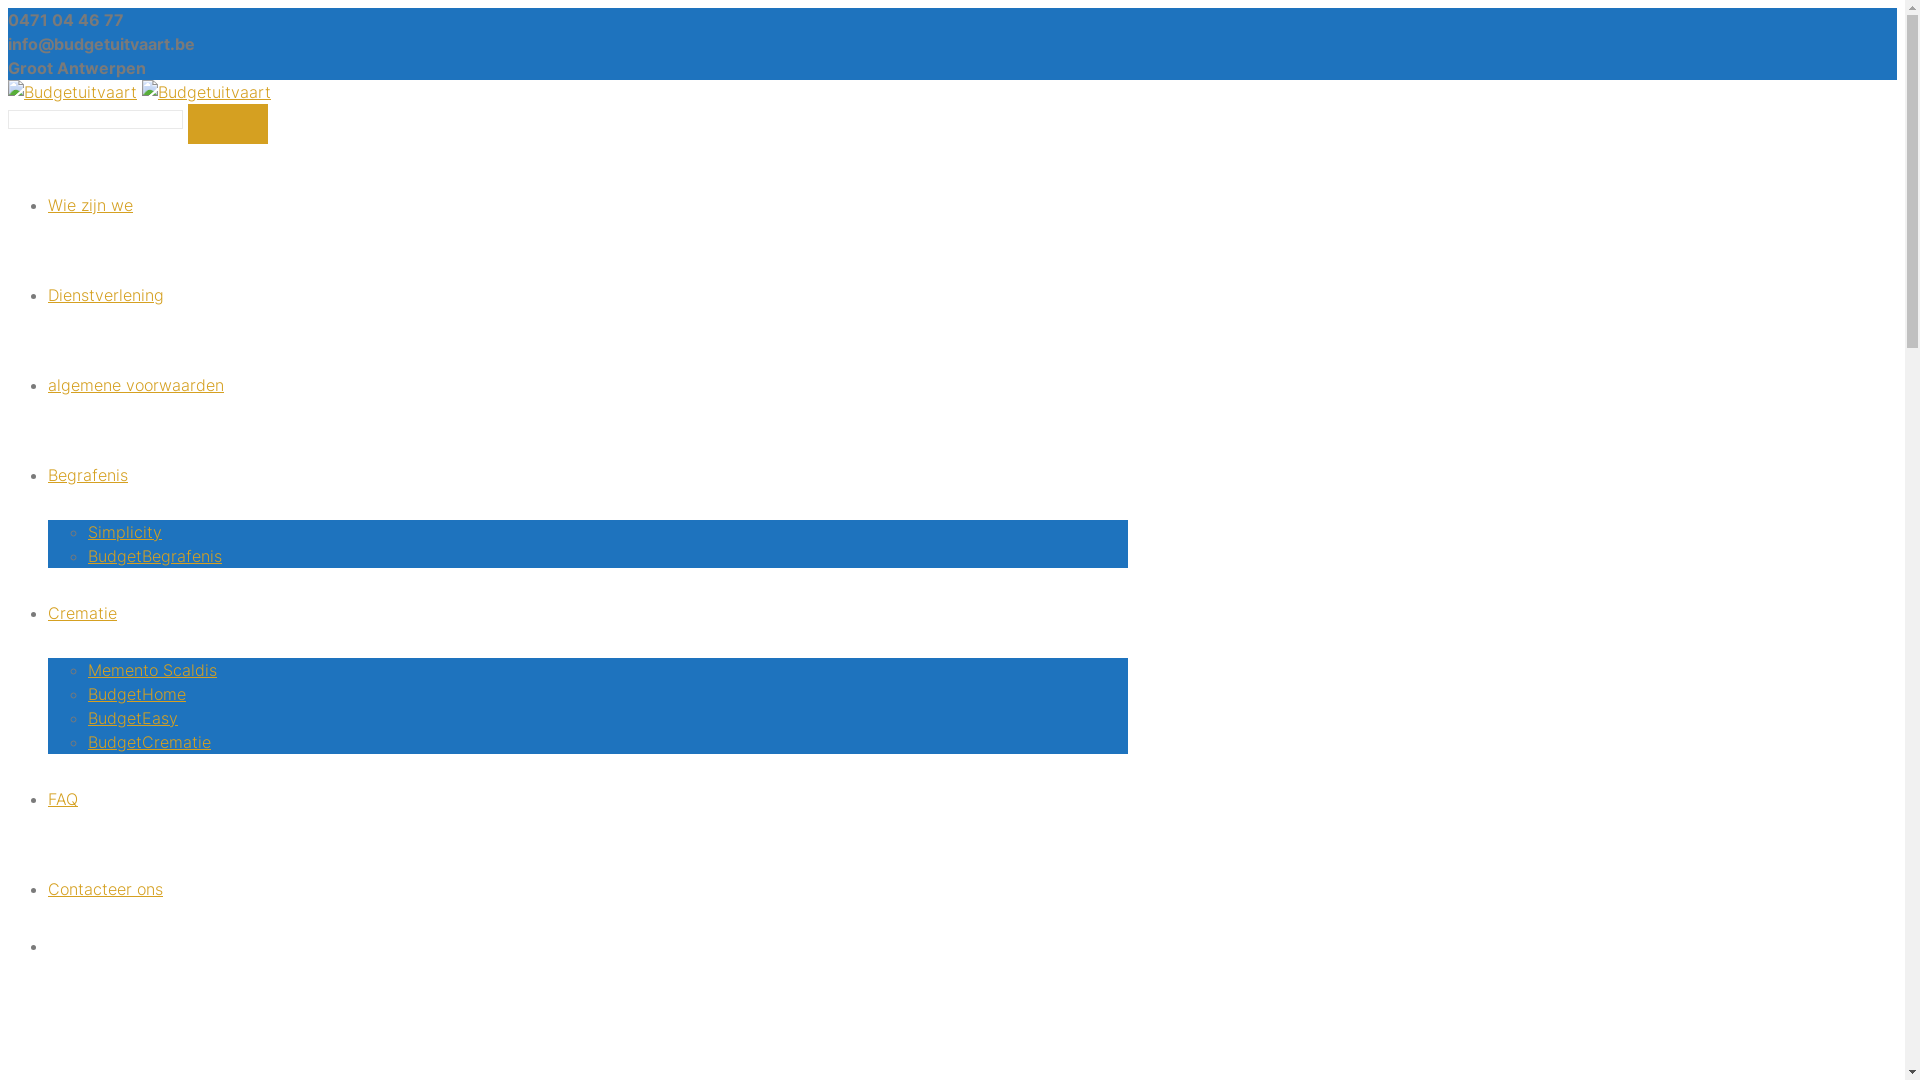  What do you see at coordinates (106, 295) in the screenshot?
I see `Dienstverlening` at bounding box center [106, 295].